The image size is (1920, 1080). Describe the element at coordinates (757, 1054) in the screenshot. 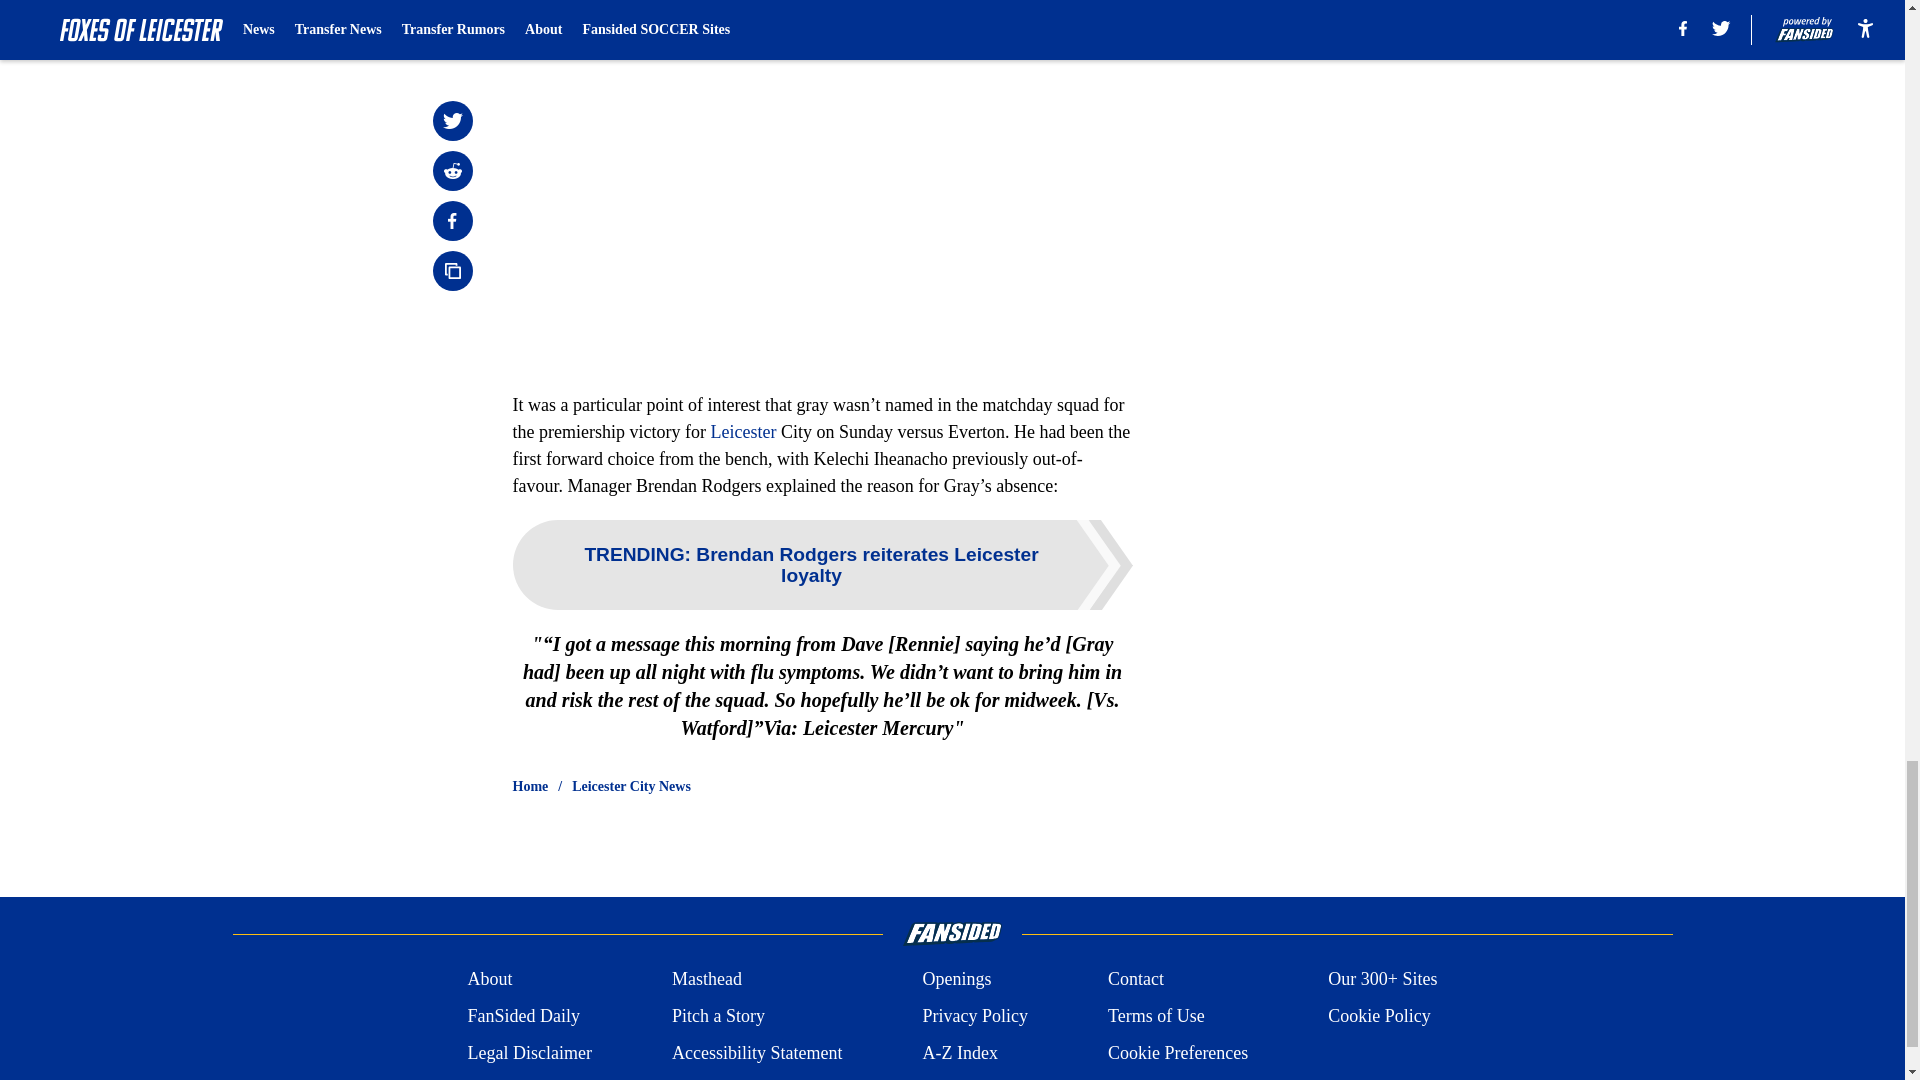

I see `Accessibility Statement` at that location.